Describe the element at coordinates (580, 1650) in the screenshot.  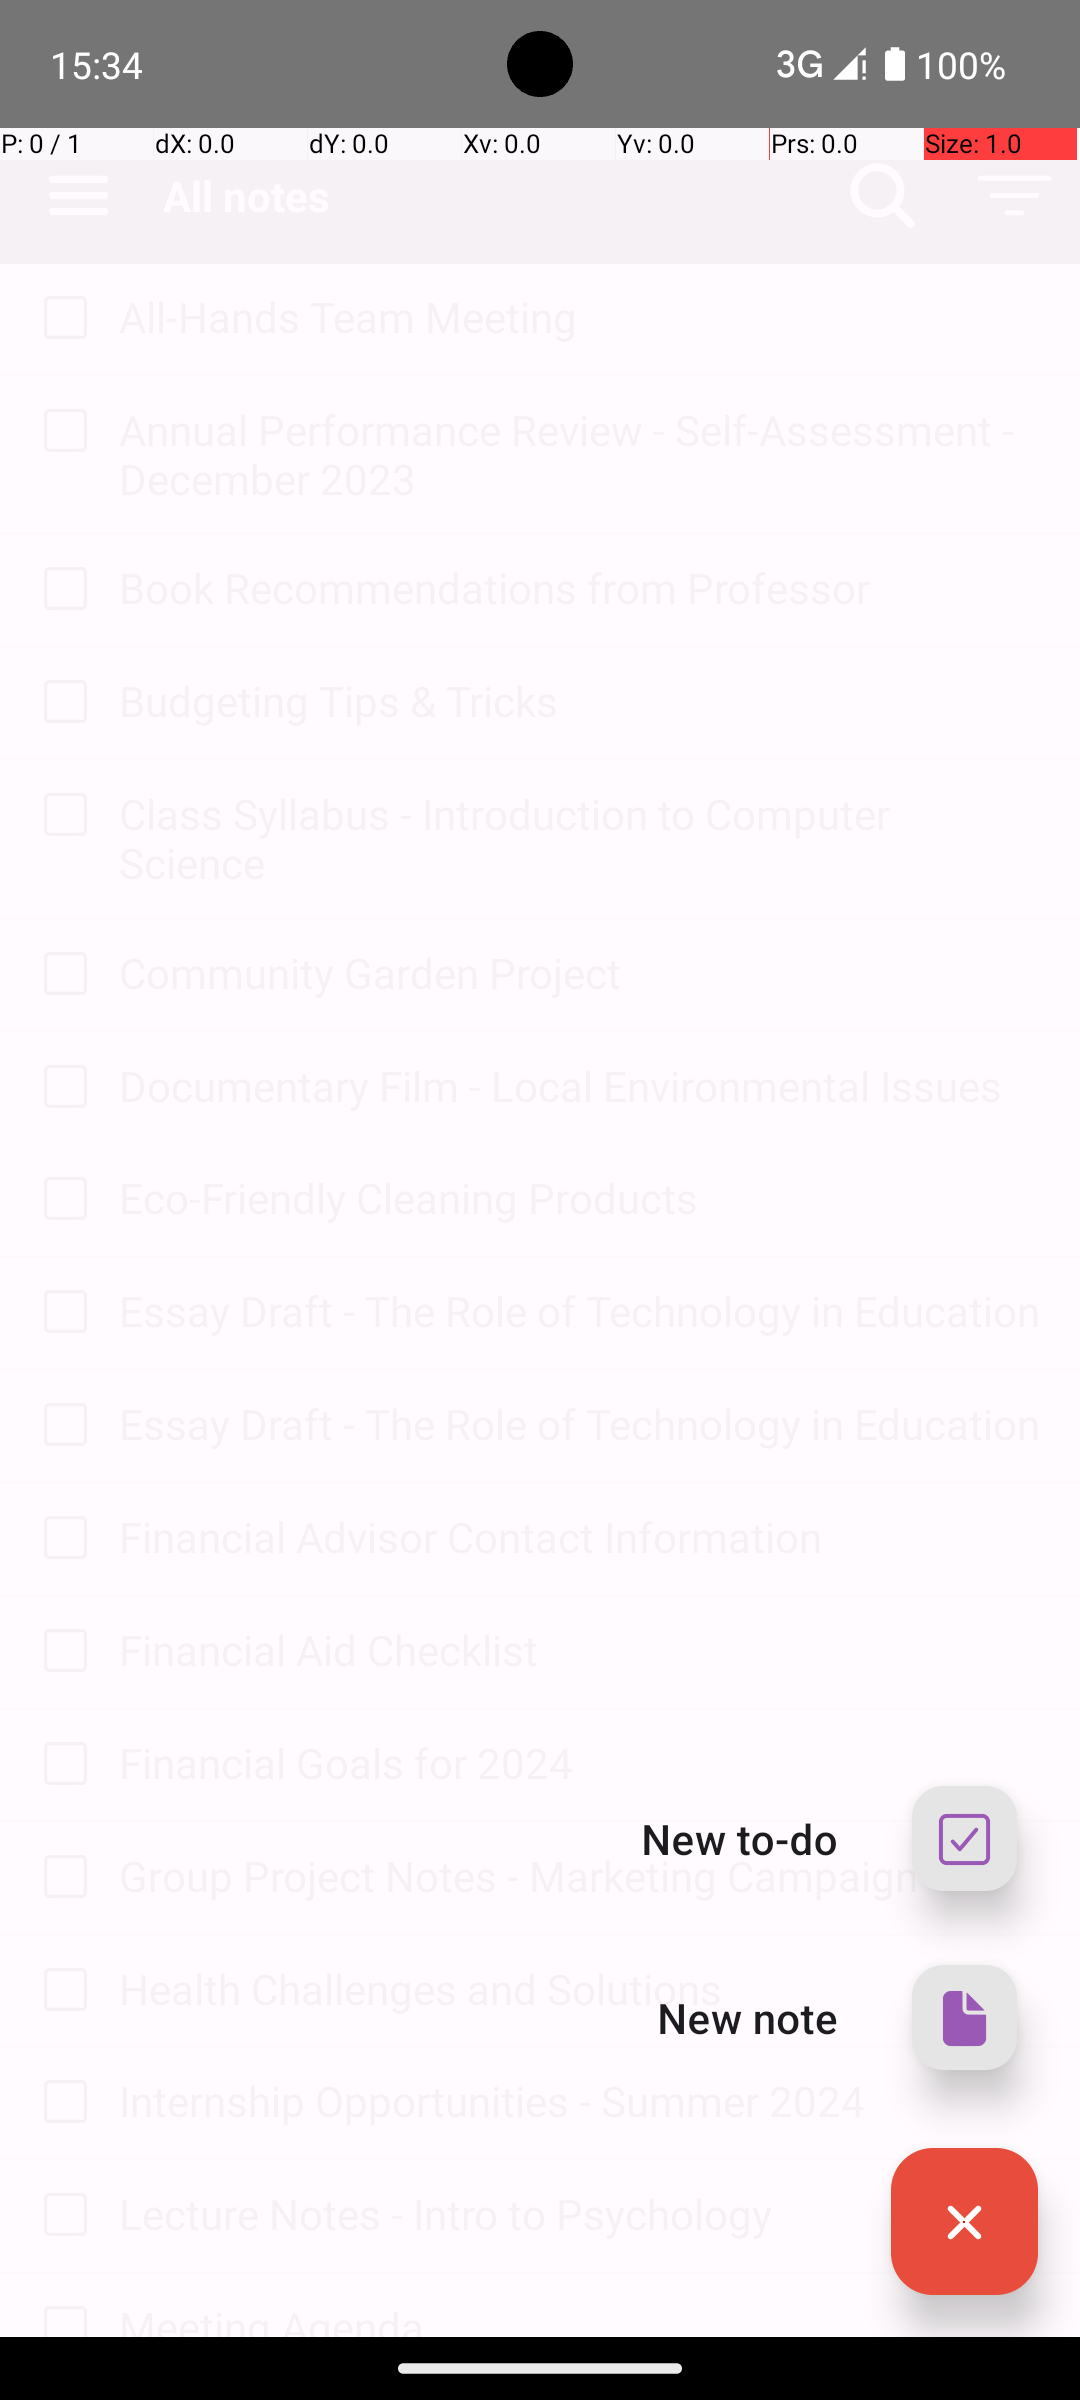
I see `Financial Aid Checklist` at that location.